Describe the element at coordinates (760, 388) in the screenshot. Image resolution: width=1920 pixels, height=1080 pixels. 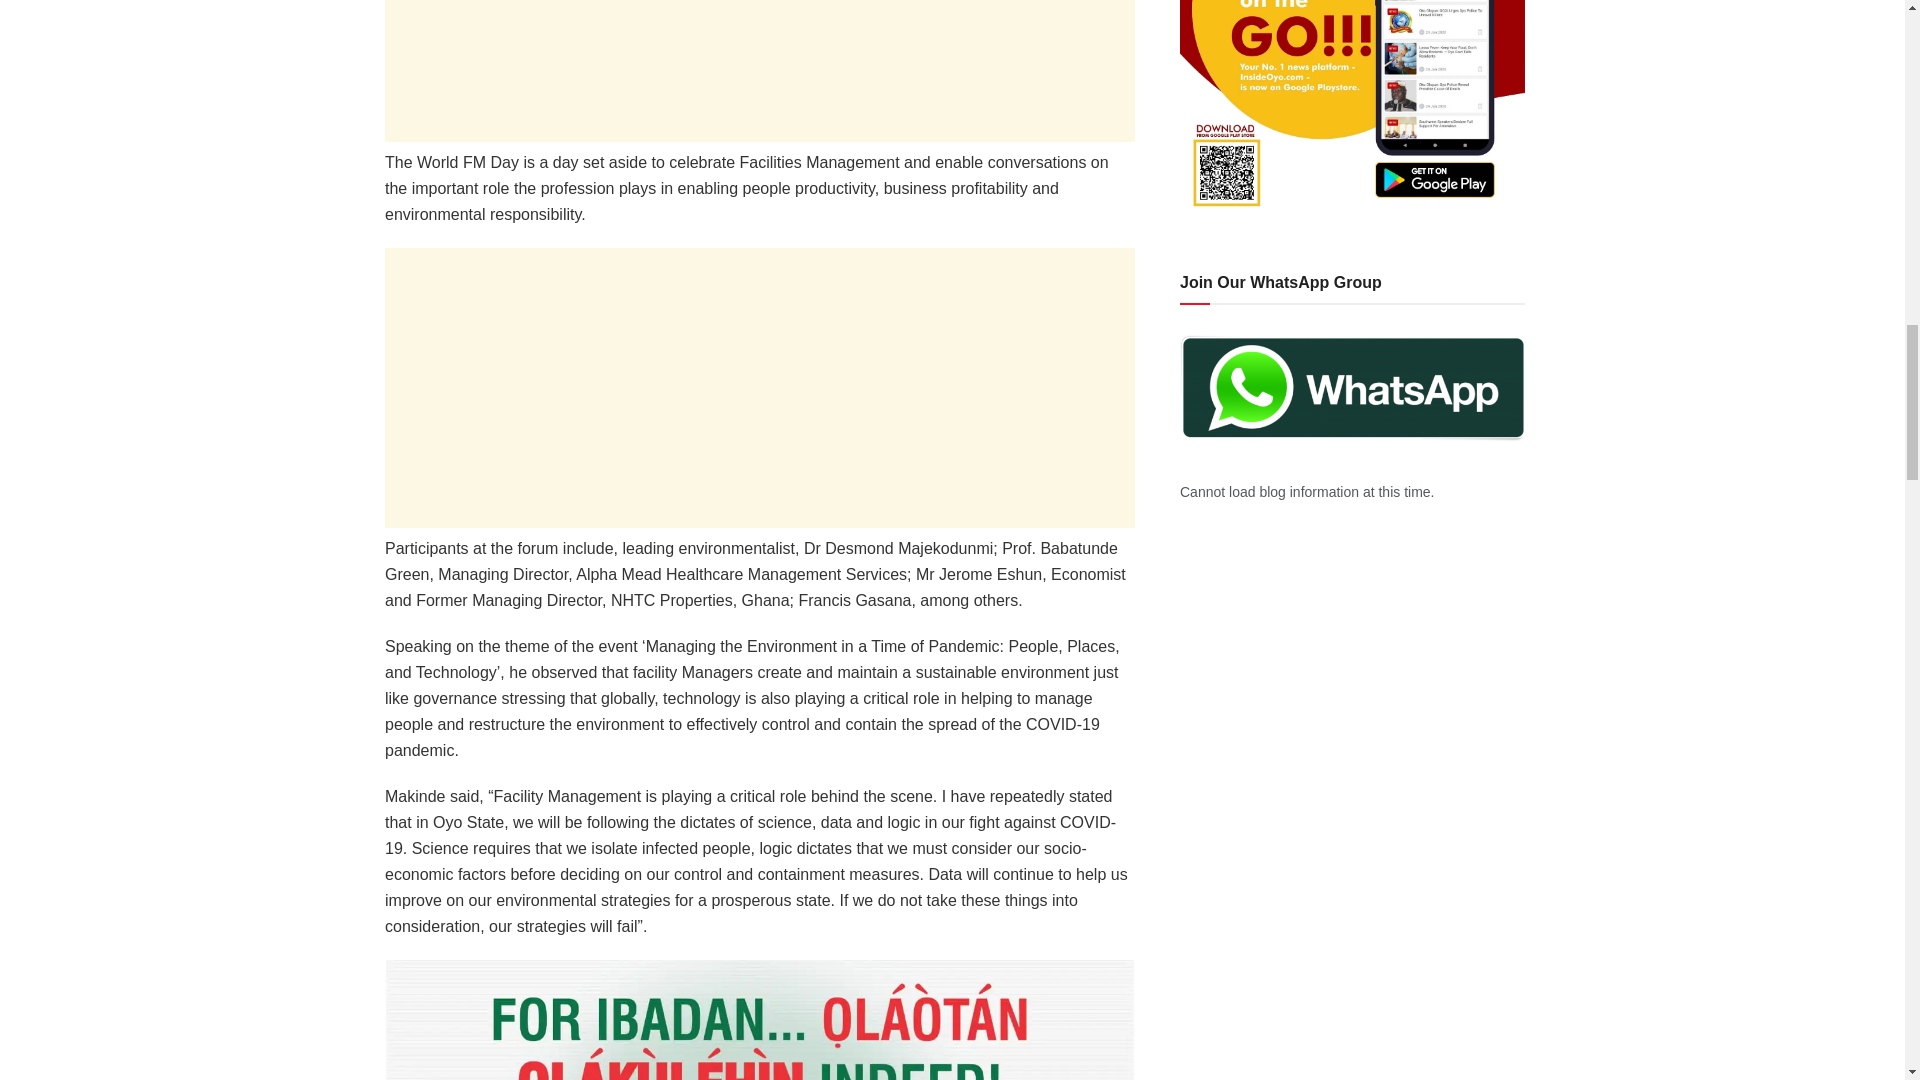
I see `Advertisement` at that location.